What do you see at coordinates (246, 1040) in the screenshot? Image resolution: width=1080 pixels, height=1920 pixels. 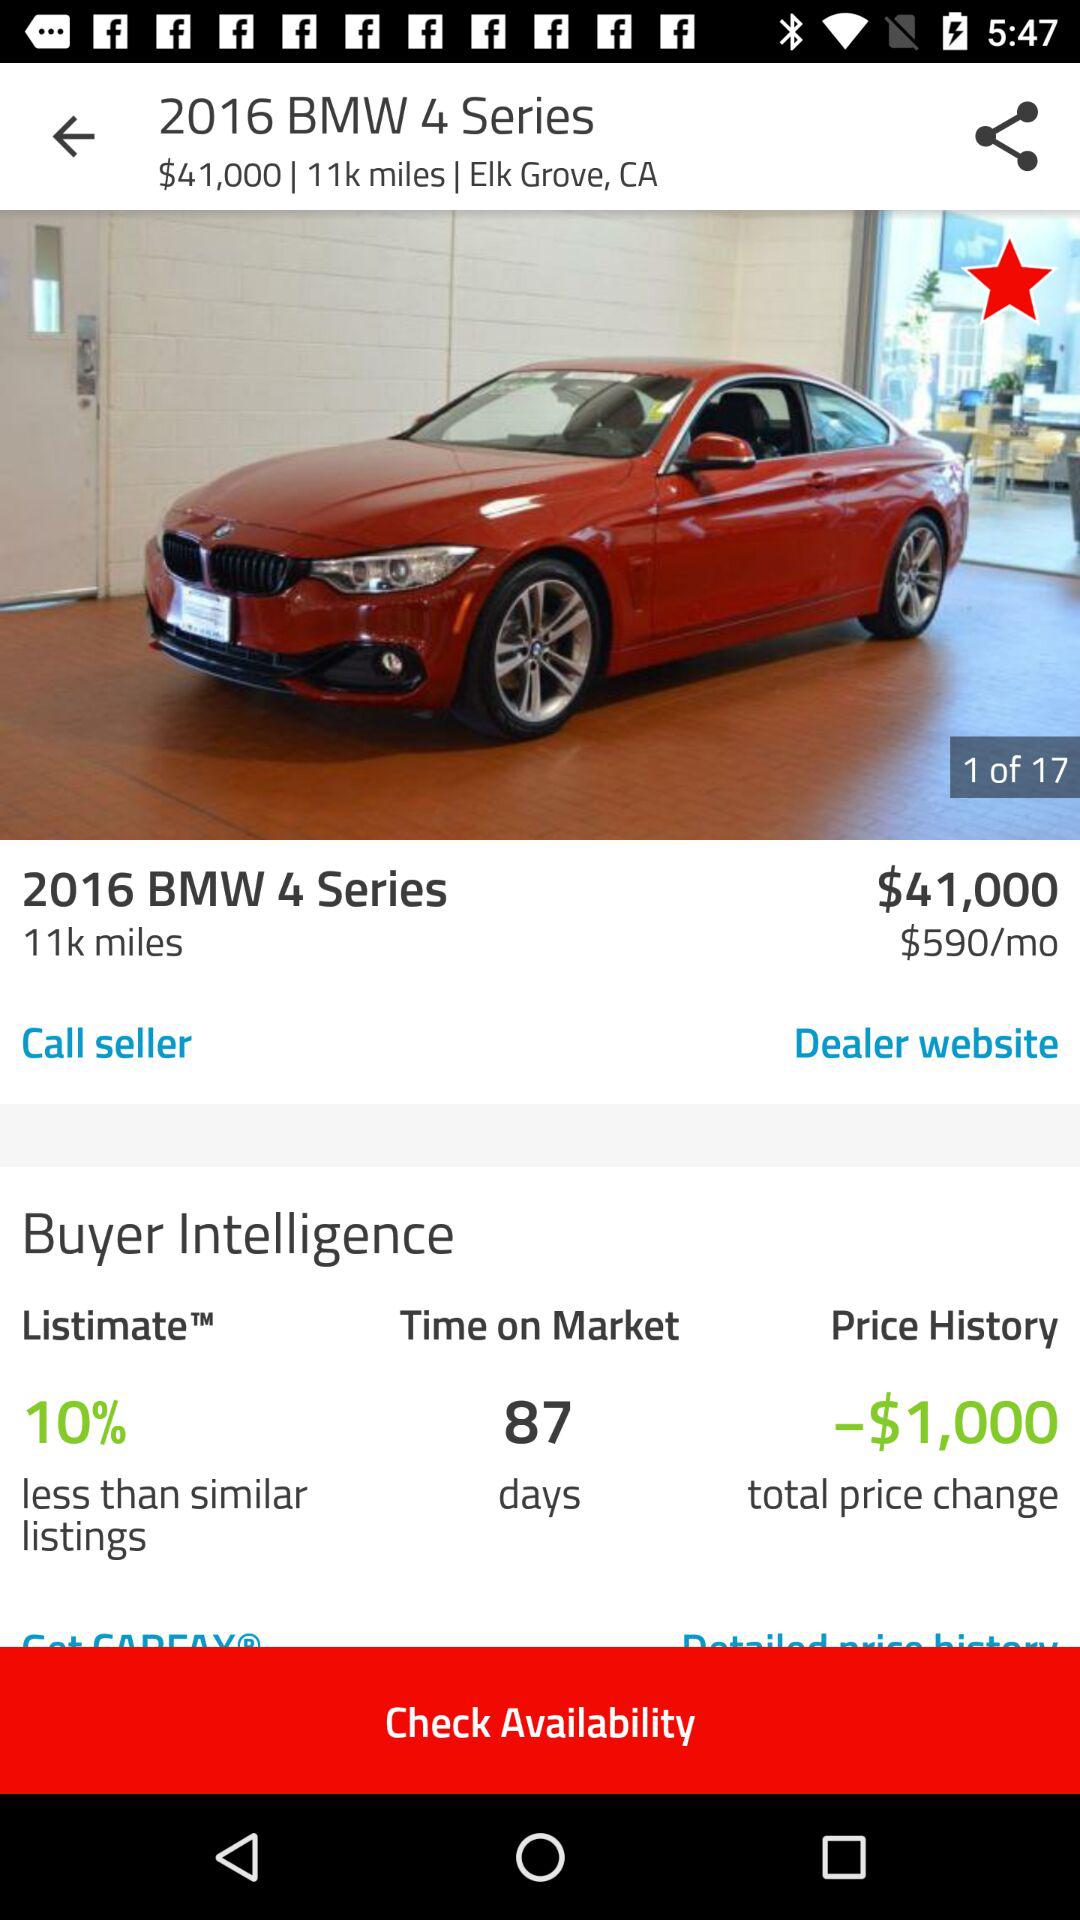 I see `turn off item below 11k miles icon` at bounding box center [246, 1040].